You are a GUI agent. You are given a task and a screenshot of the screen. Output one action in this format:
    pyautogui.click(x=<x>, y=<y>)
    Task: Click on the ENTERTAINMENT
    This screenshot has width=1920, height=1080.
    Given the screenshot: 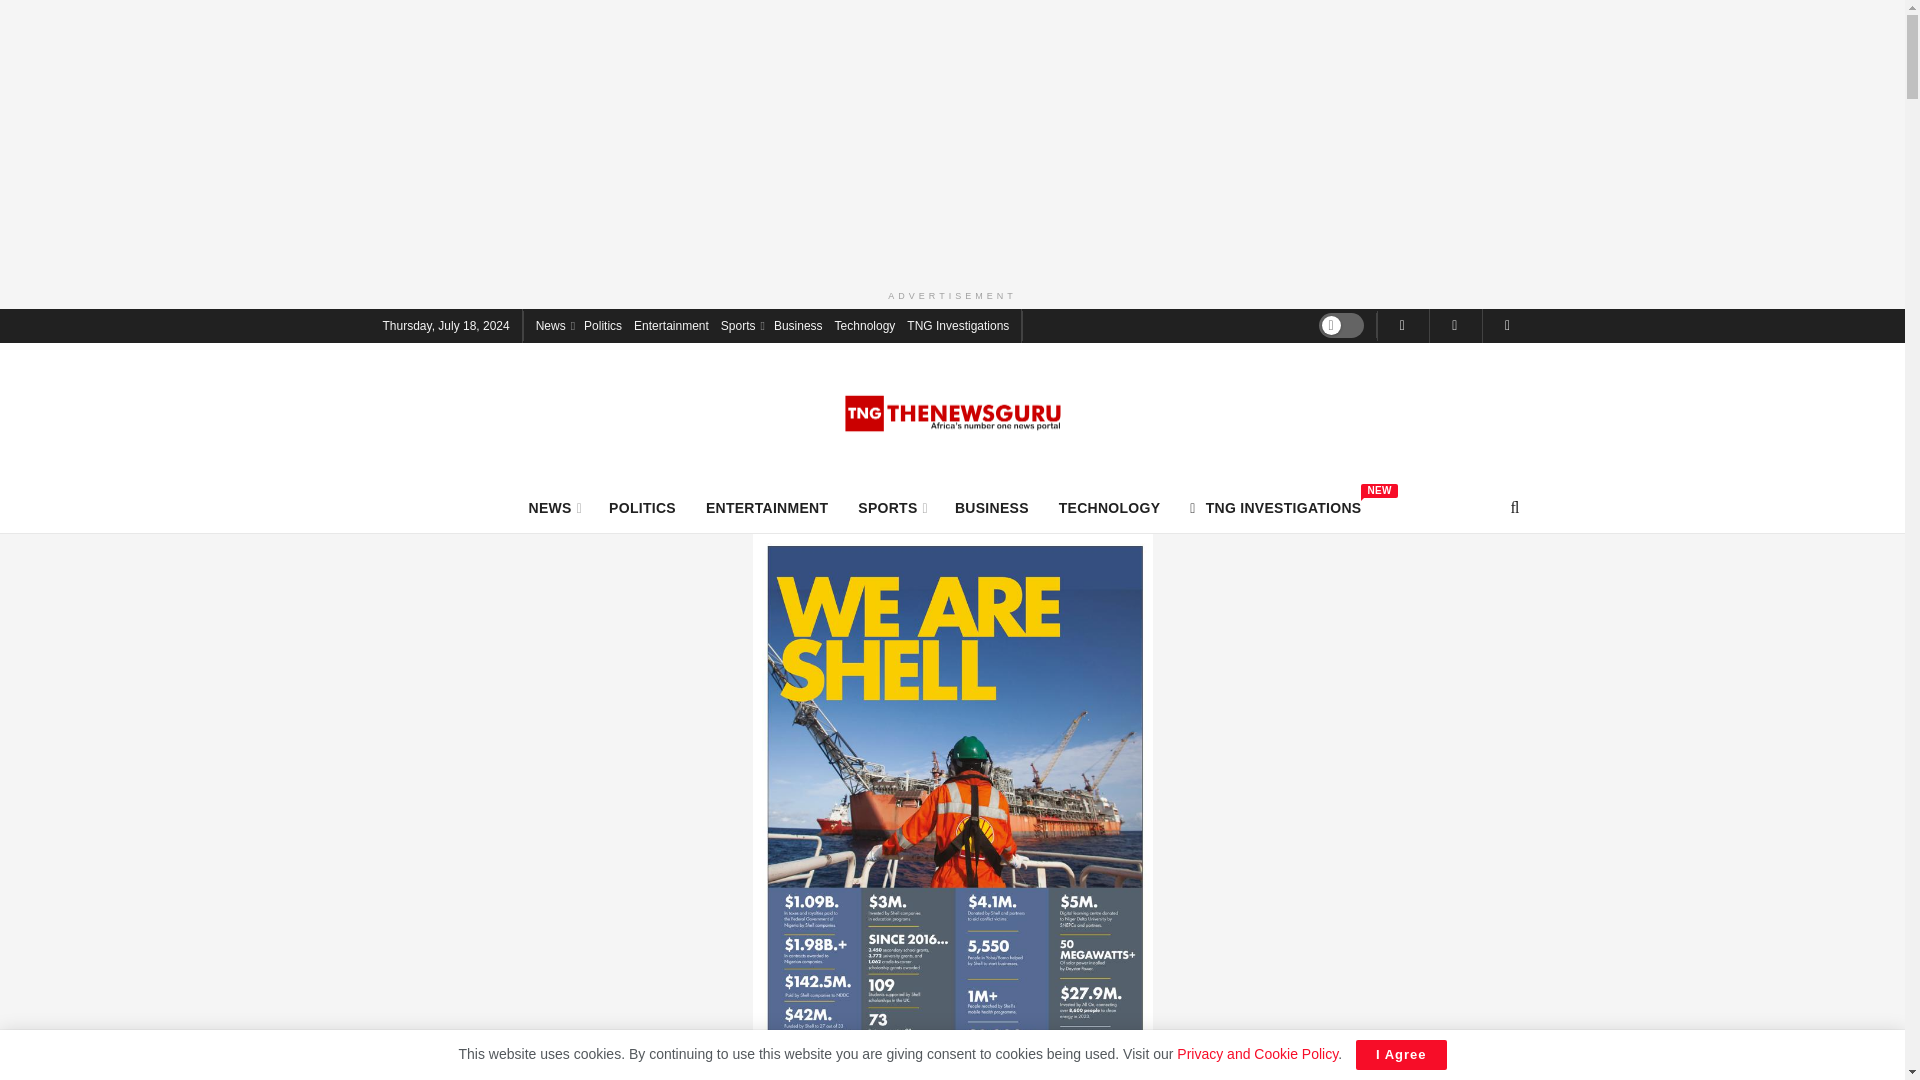 What is the action you would take?
    pyautogui.click(x=766, y=507)
    